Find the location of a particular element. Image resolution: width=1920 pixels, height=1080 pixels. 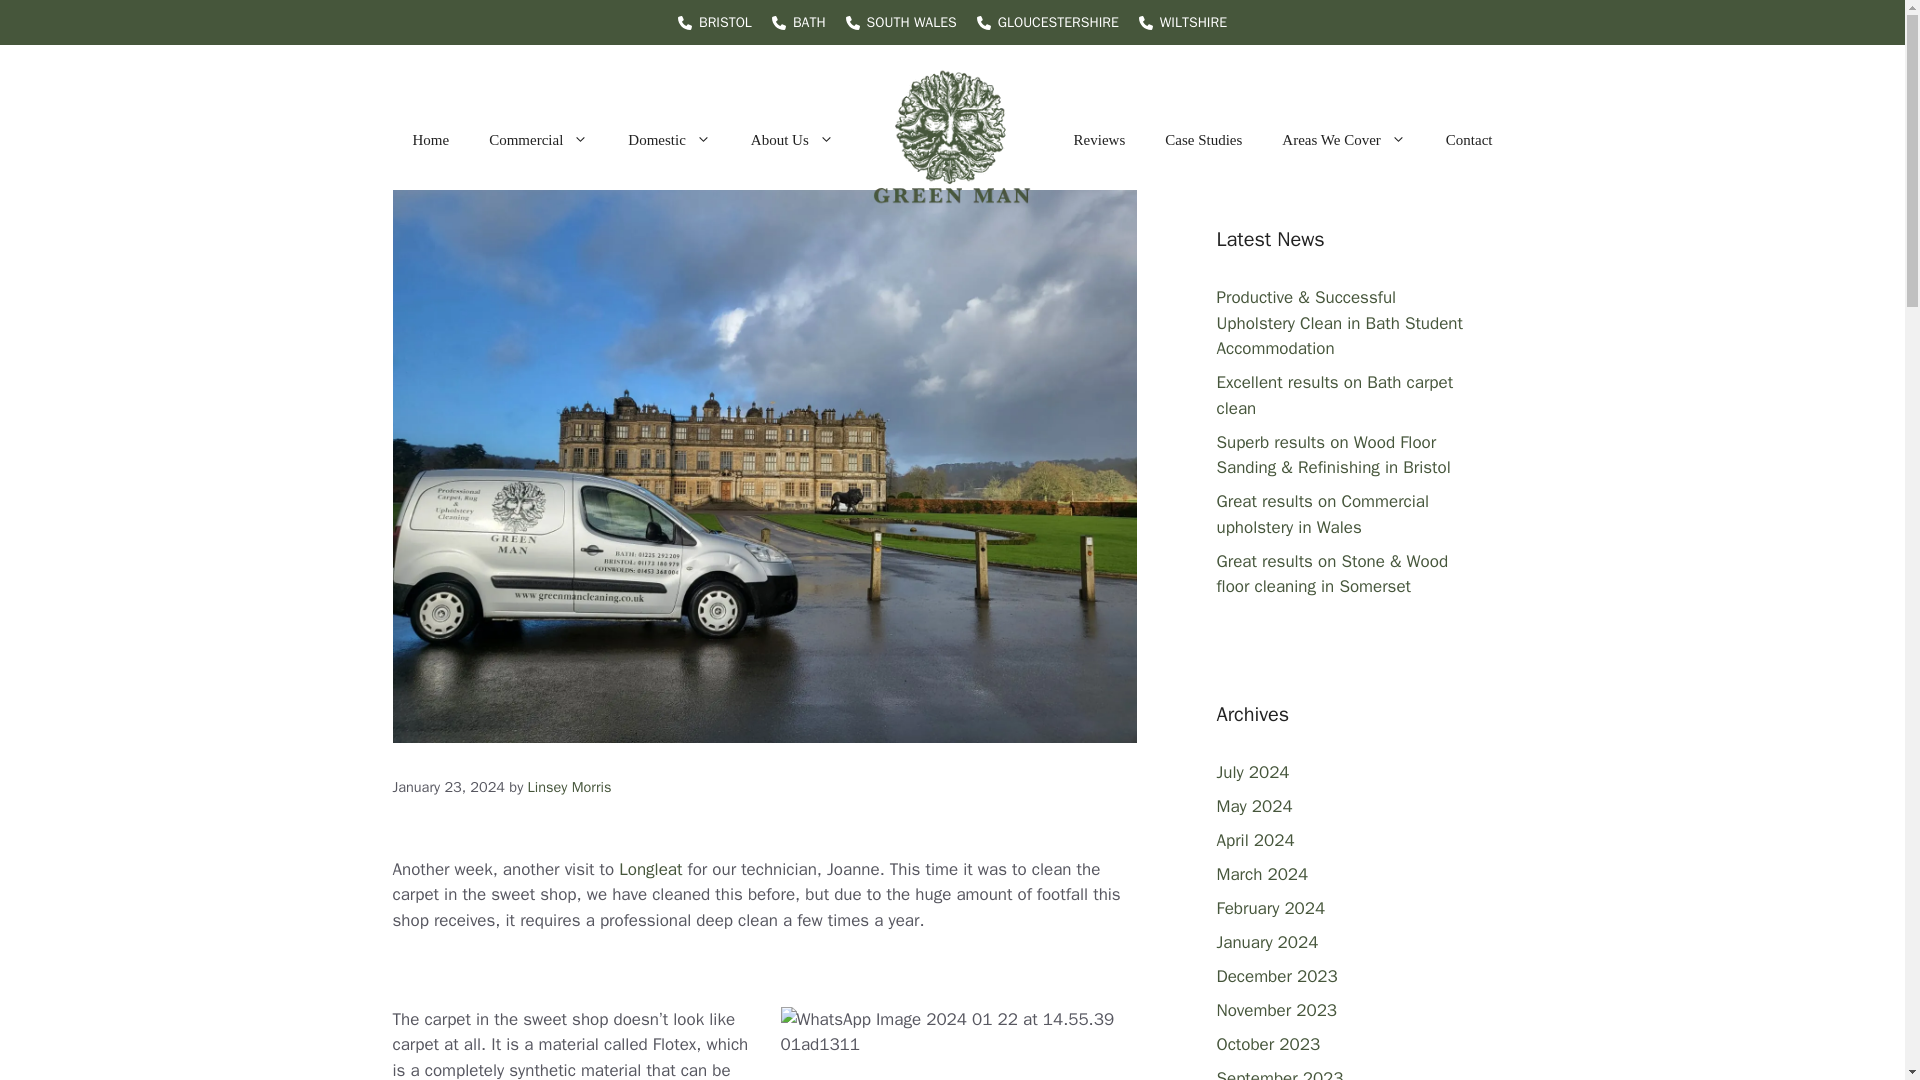

Successful Commercial carpet clean at Longleat 2 is located at coordinates (958, 1032).